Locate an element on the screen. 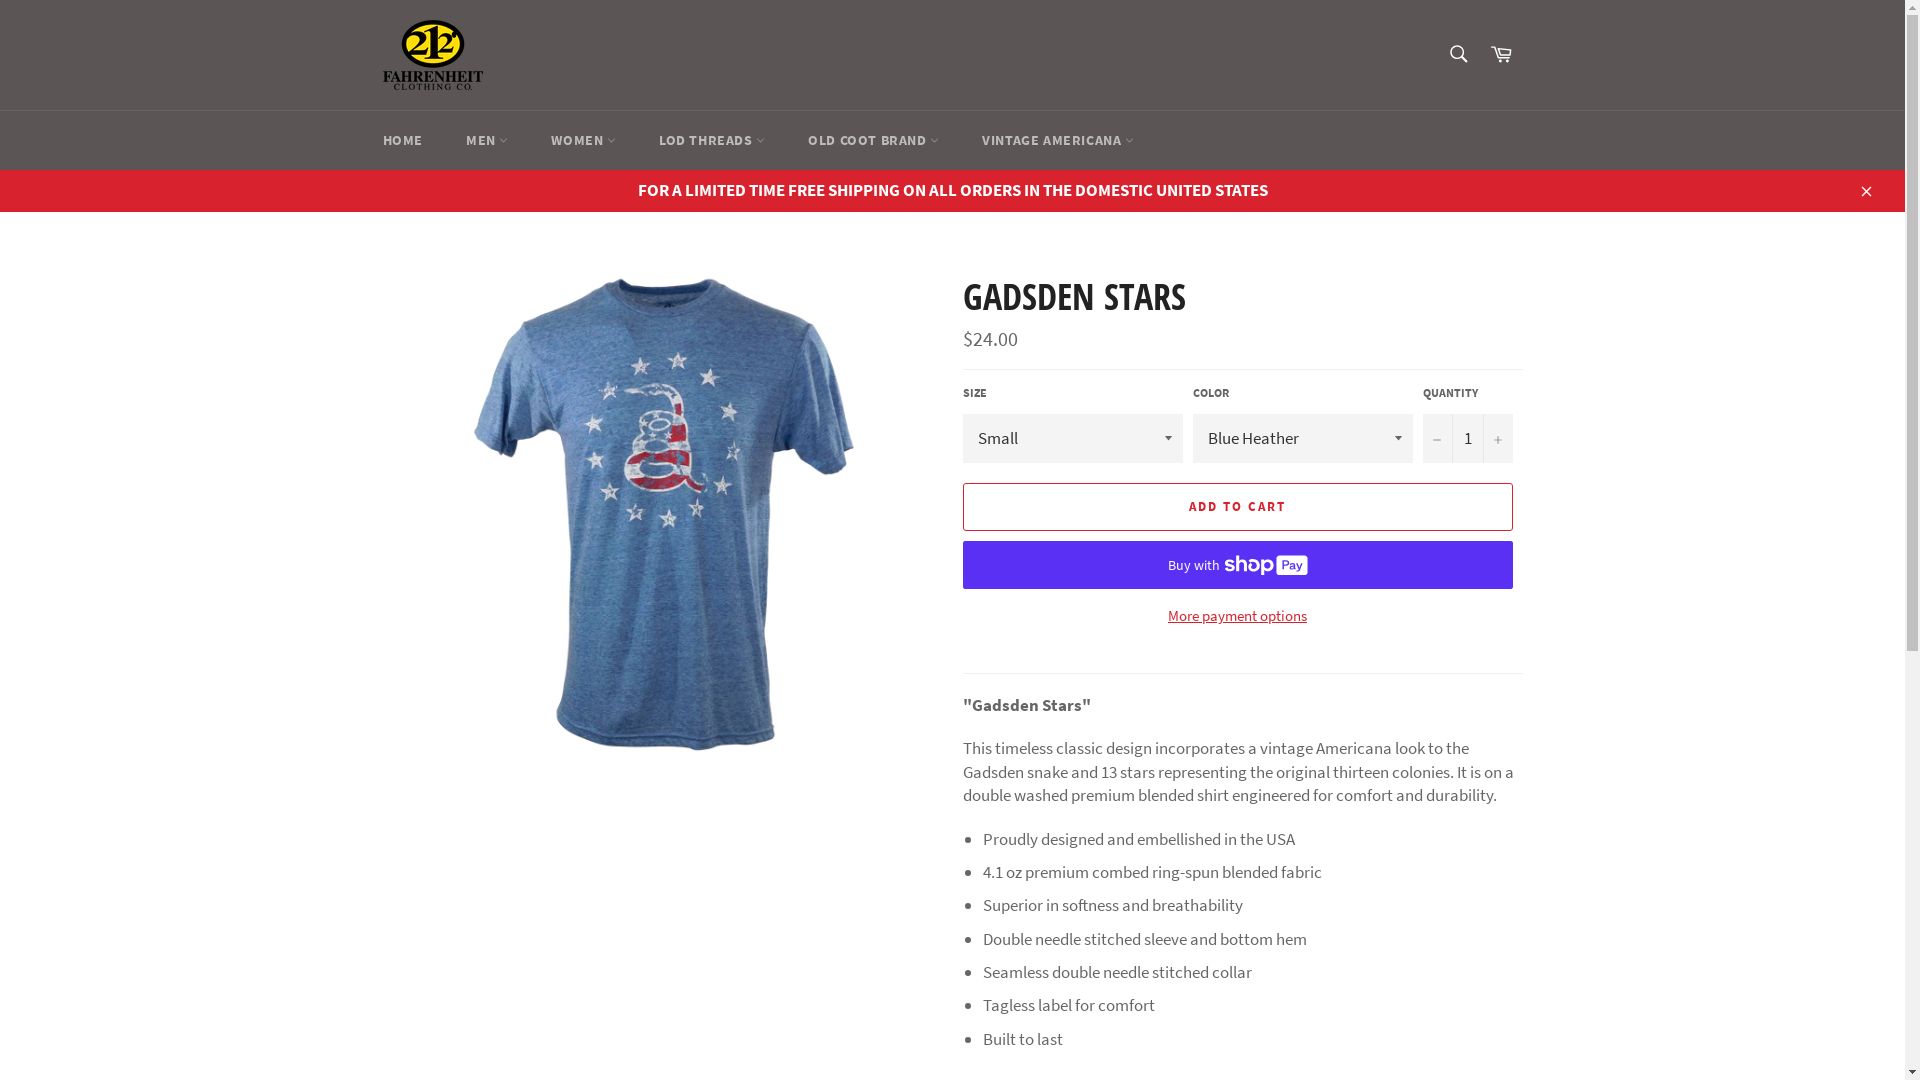 This screenshot has height=1080, width=1920. OLD COOT BRAND is located at coordinates (874, 140).